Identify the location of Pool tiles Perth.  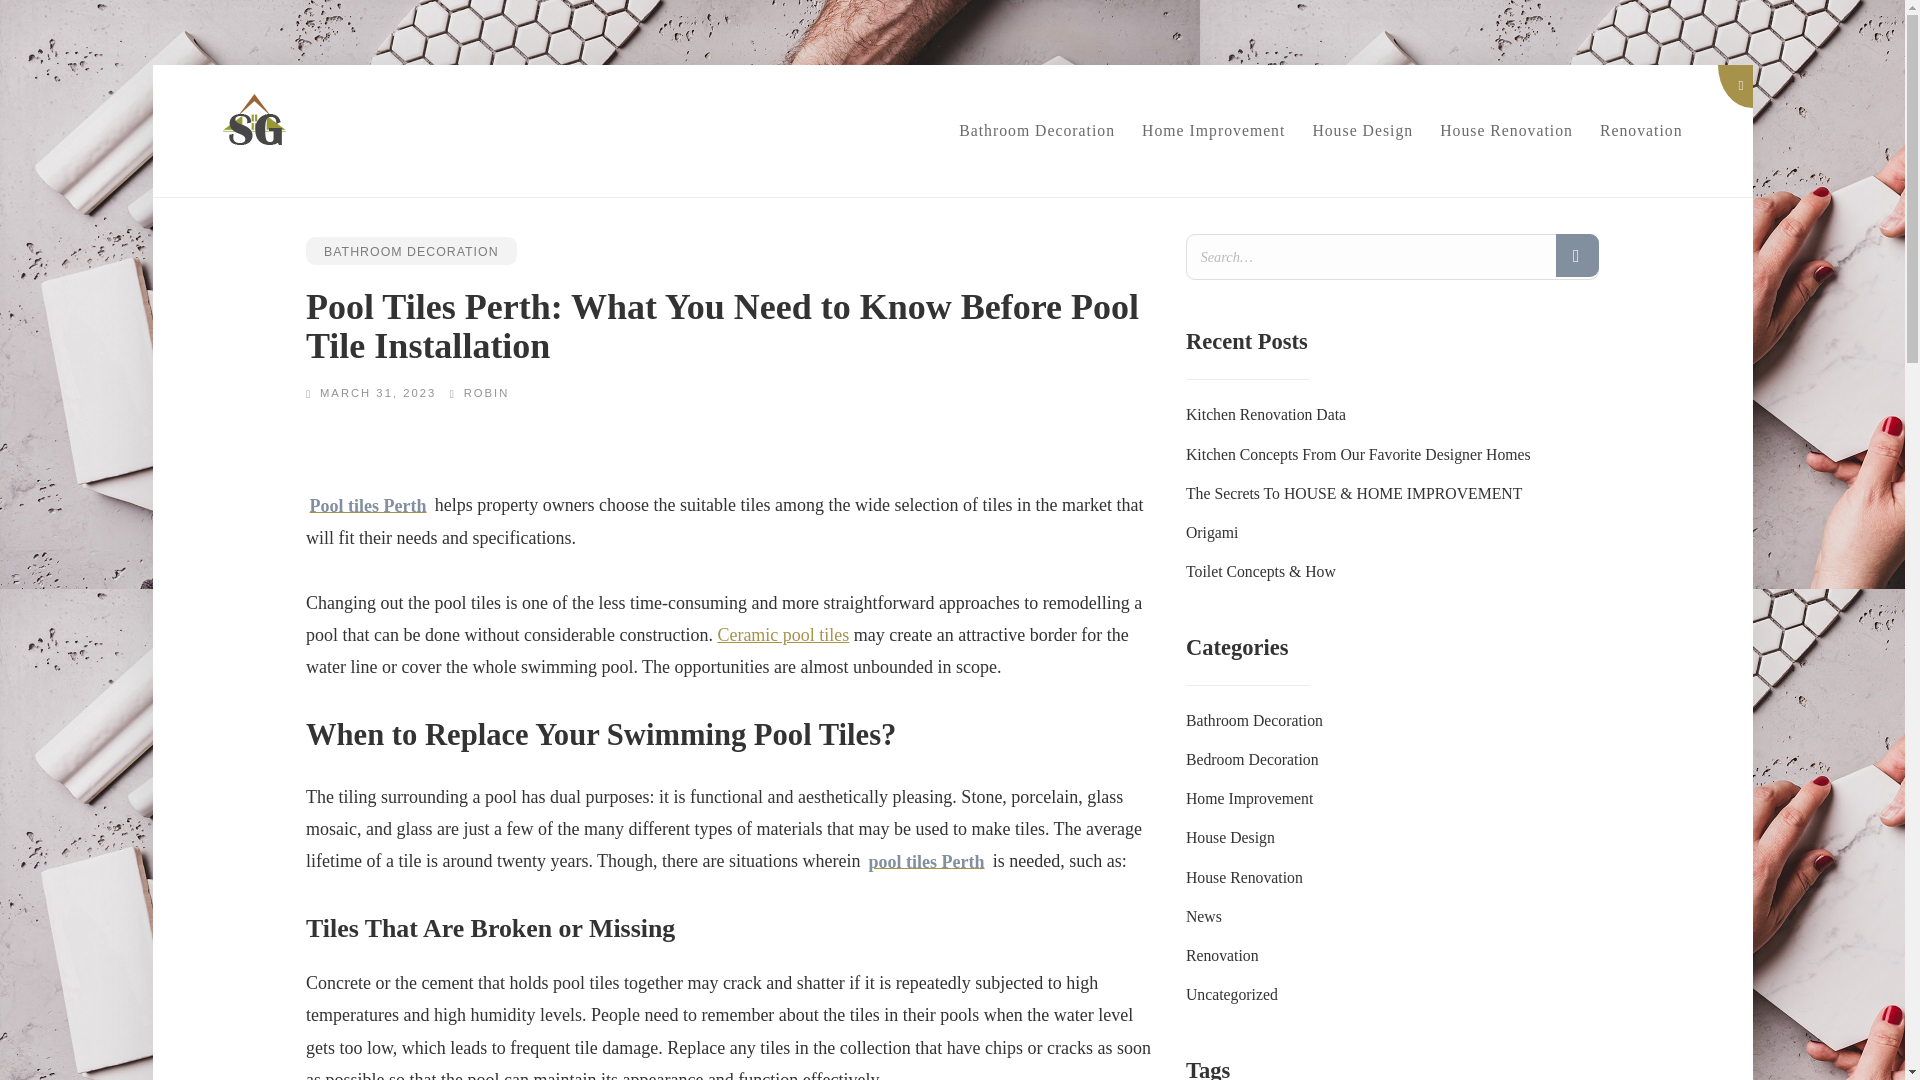
(368, 506).